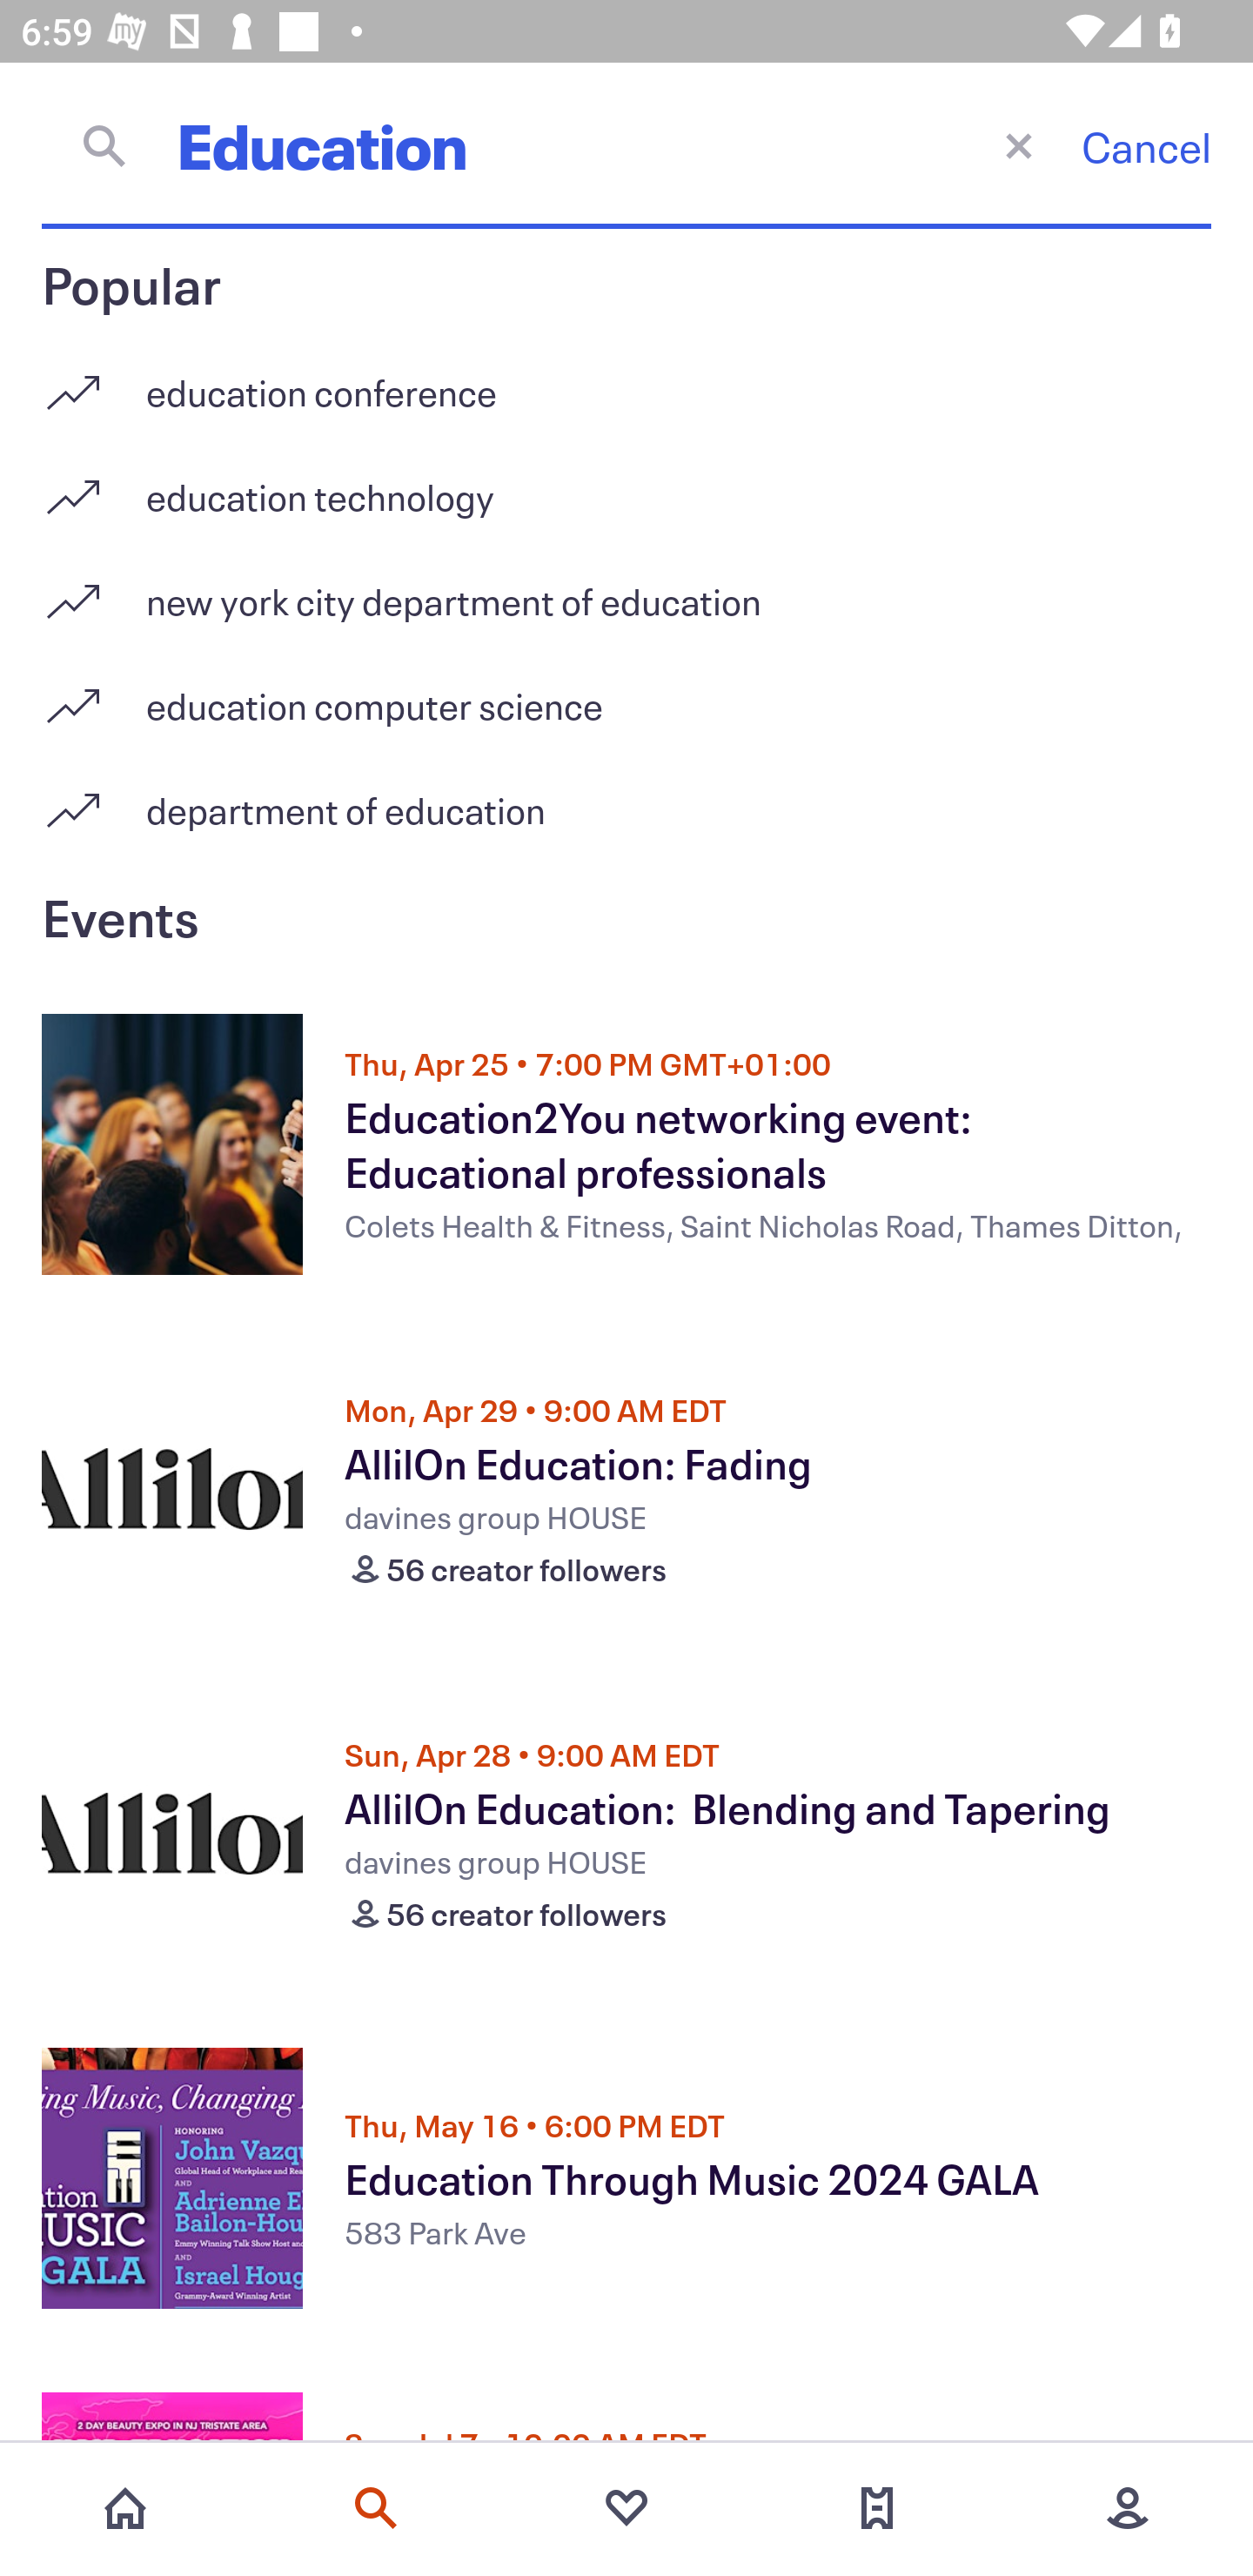  I want to click on Home, so click(125, 2508).